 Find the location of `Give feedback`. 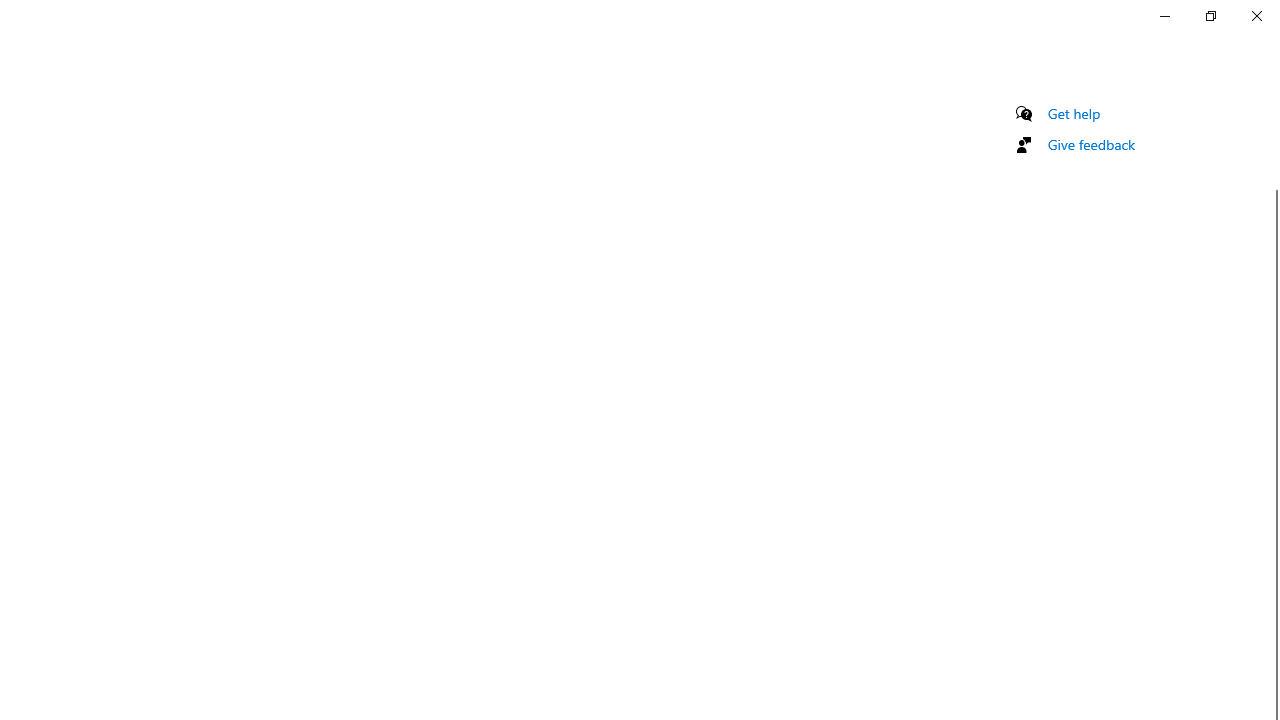

Give feedback is located at coordinates (1092, 144).